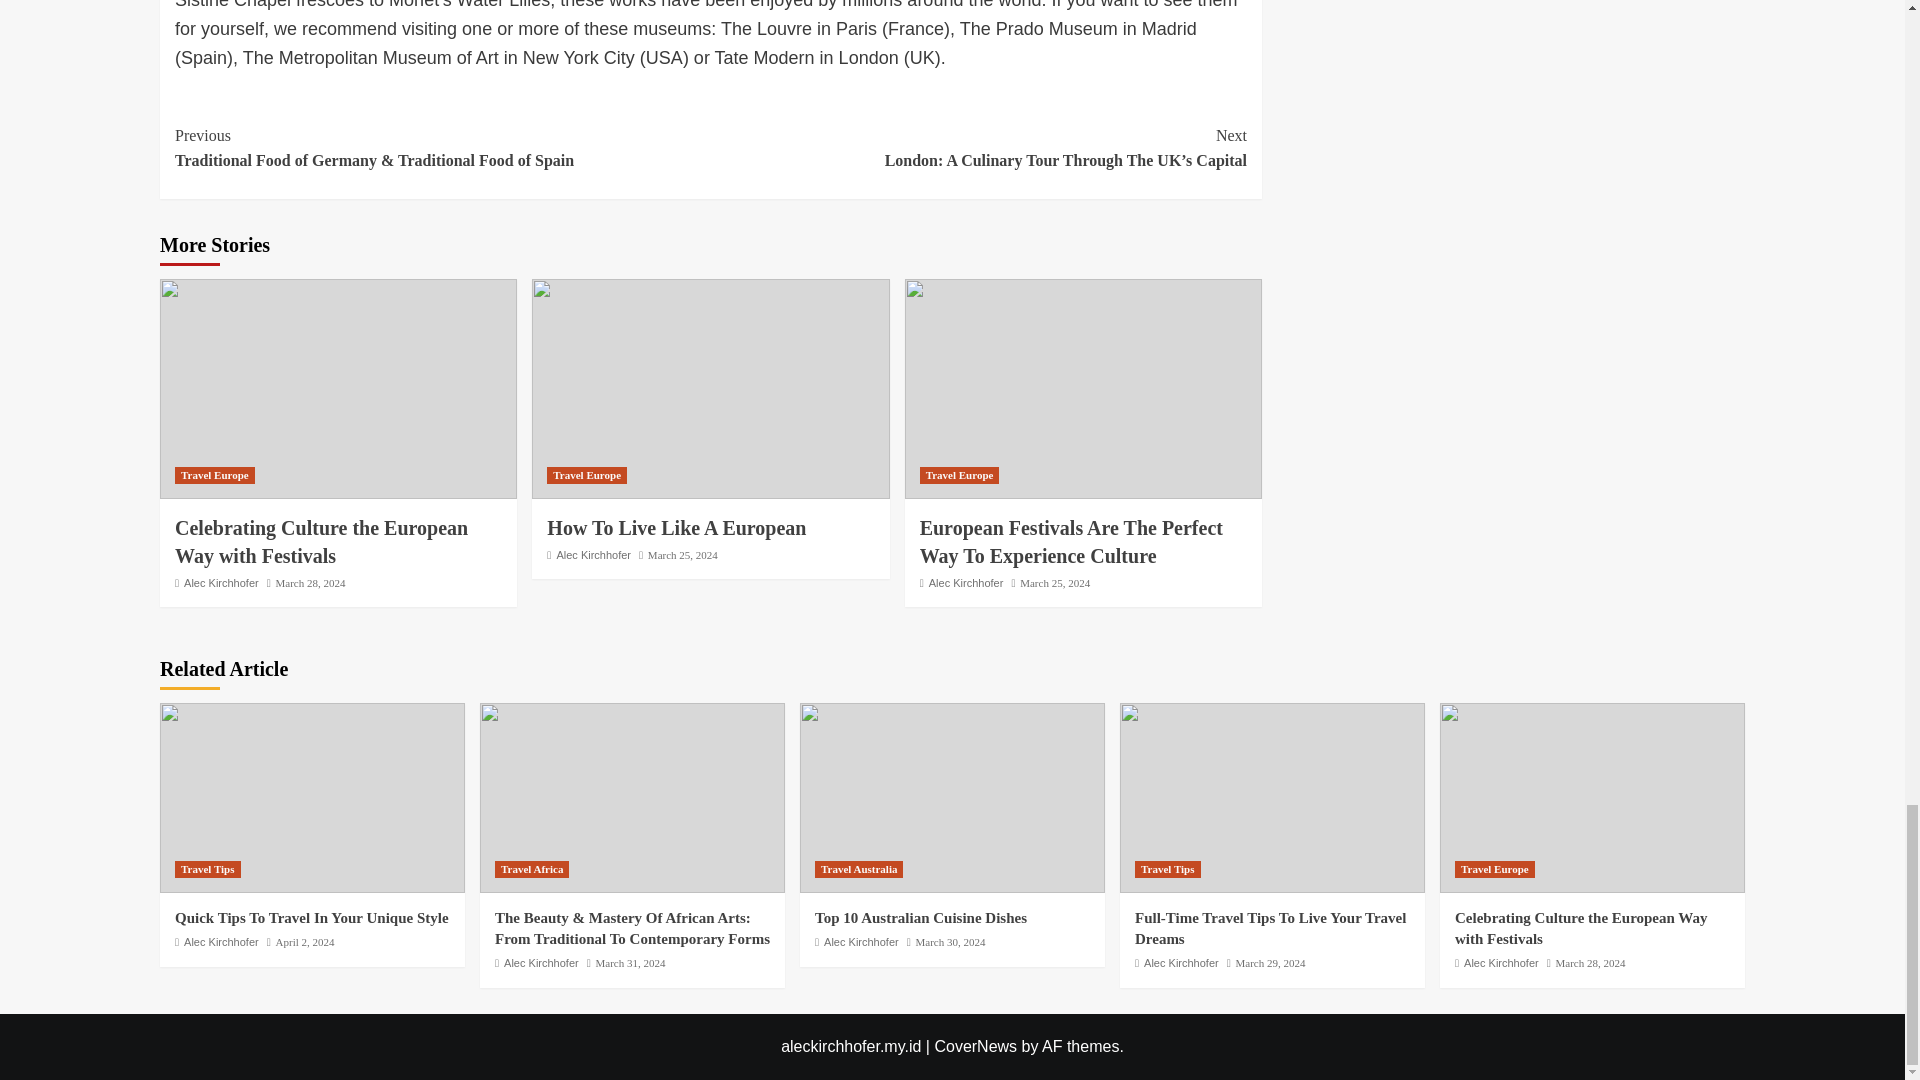 Image resolution: width=1920 pixels, height=1080 pixels. I want to click on Alec Kirchhofer, so click(222, 582).